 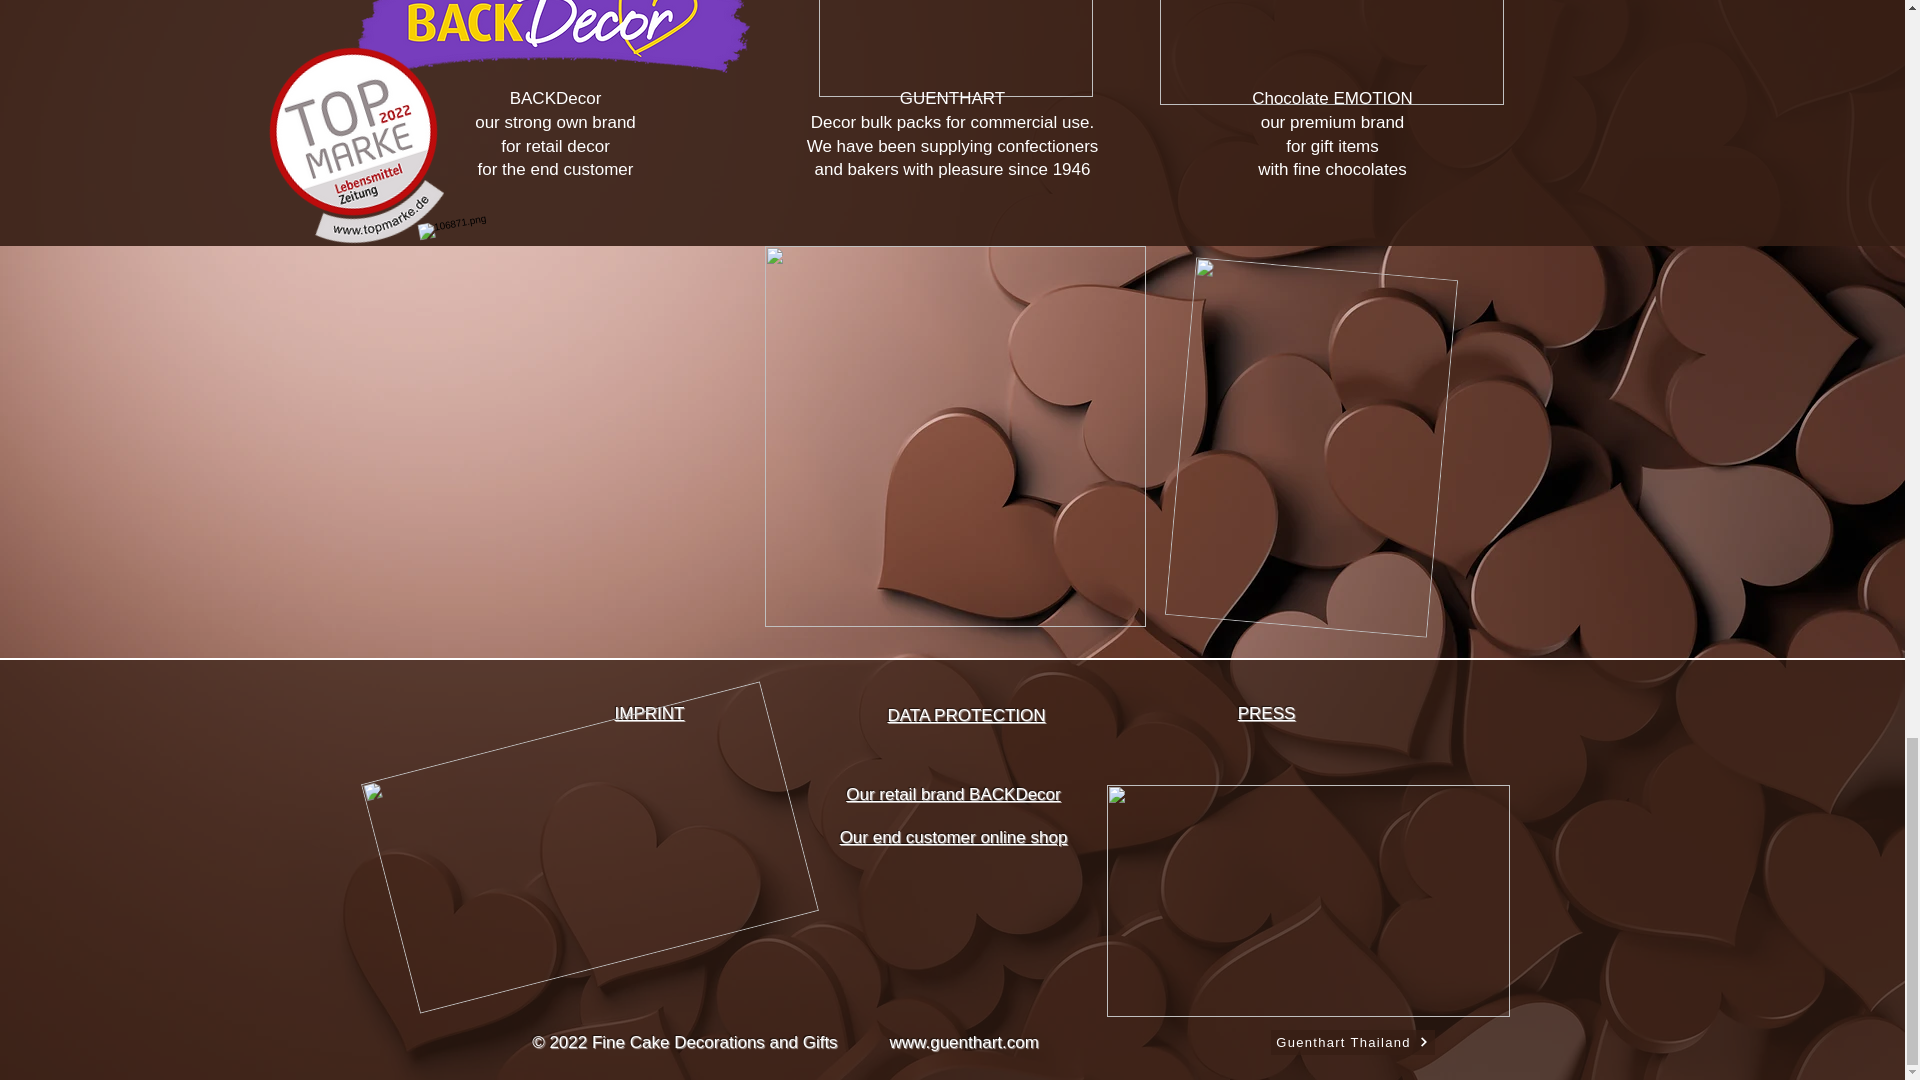 I want to click on IMPRINT, so click(x=650, y=713).